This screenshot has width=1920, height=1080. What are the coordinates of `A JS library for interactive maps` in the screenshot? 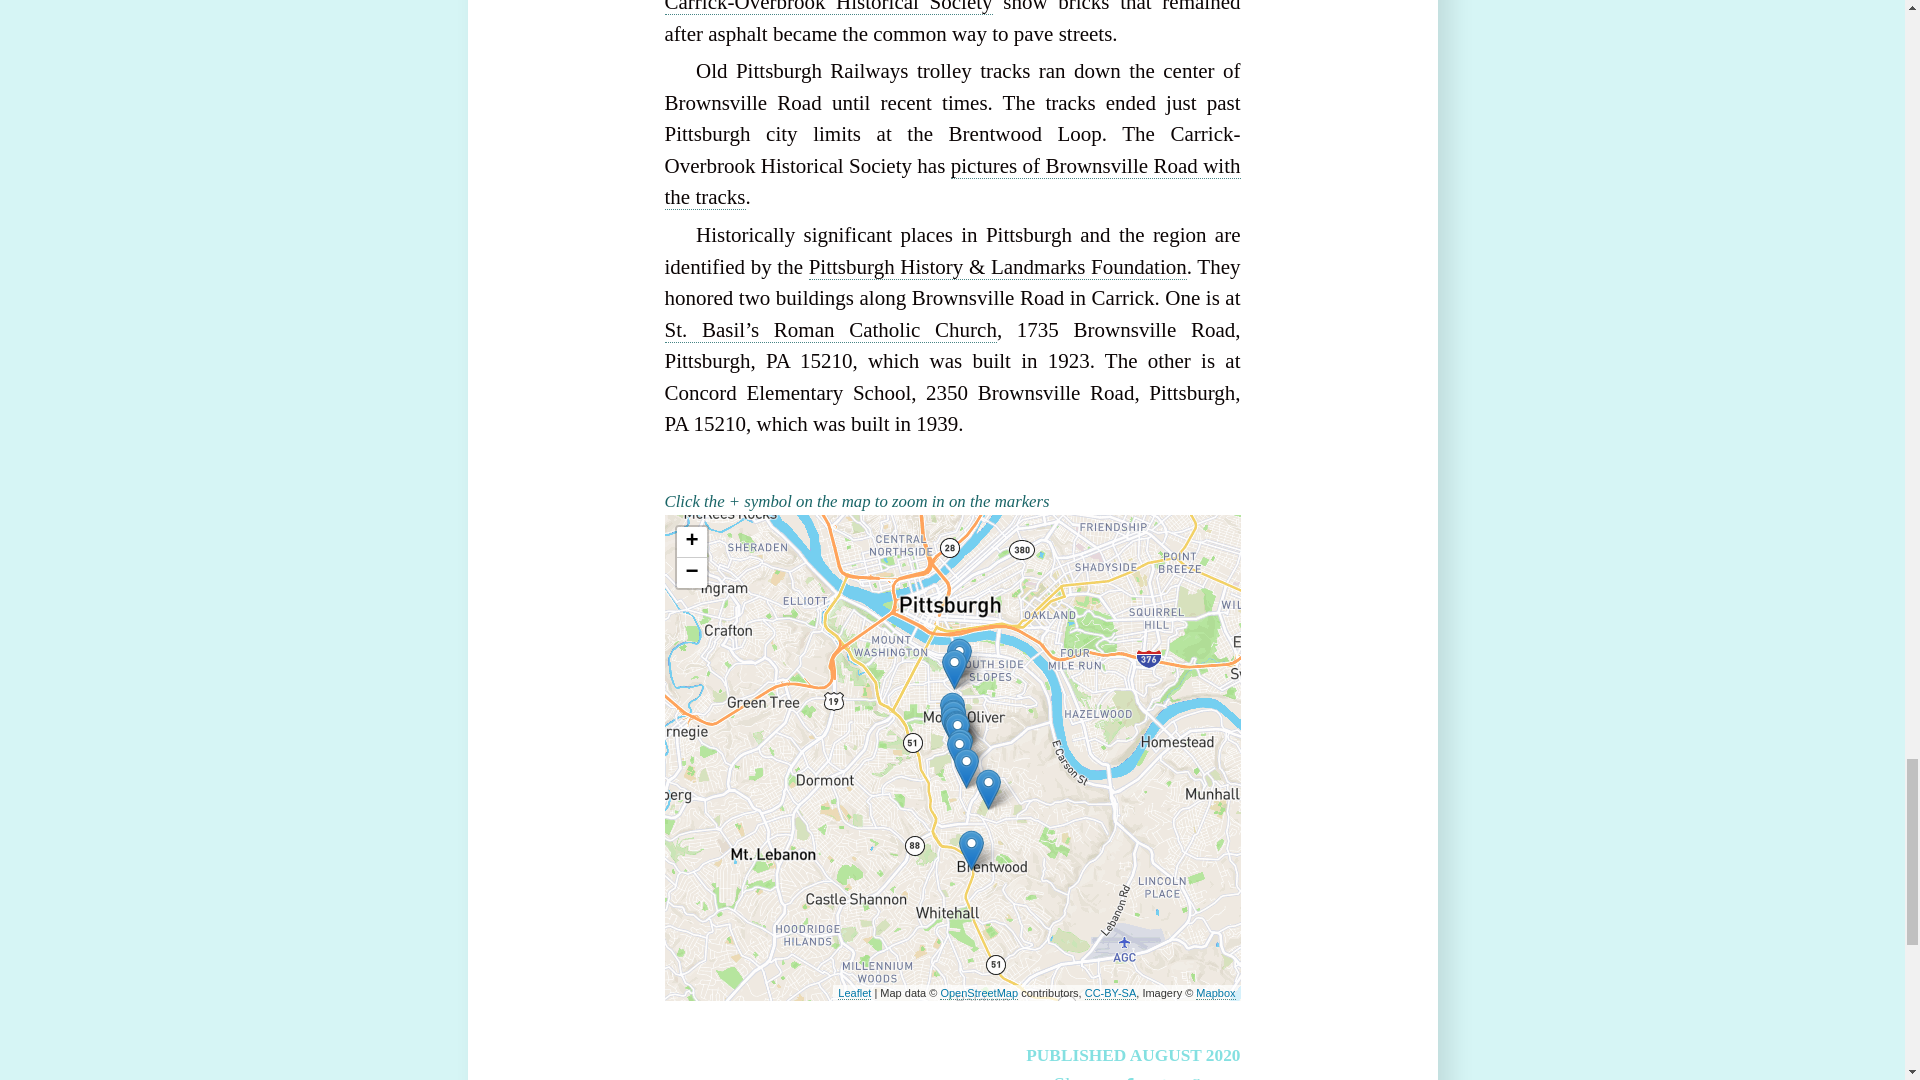 It's located at (854, 994).